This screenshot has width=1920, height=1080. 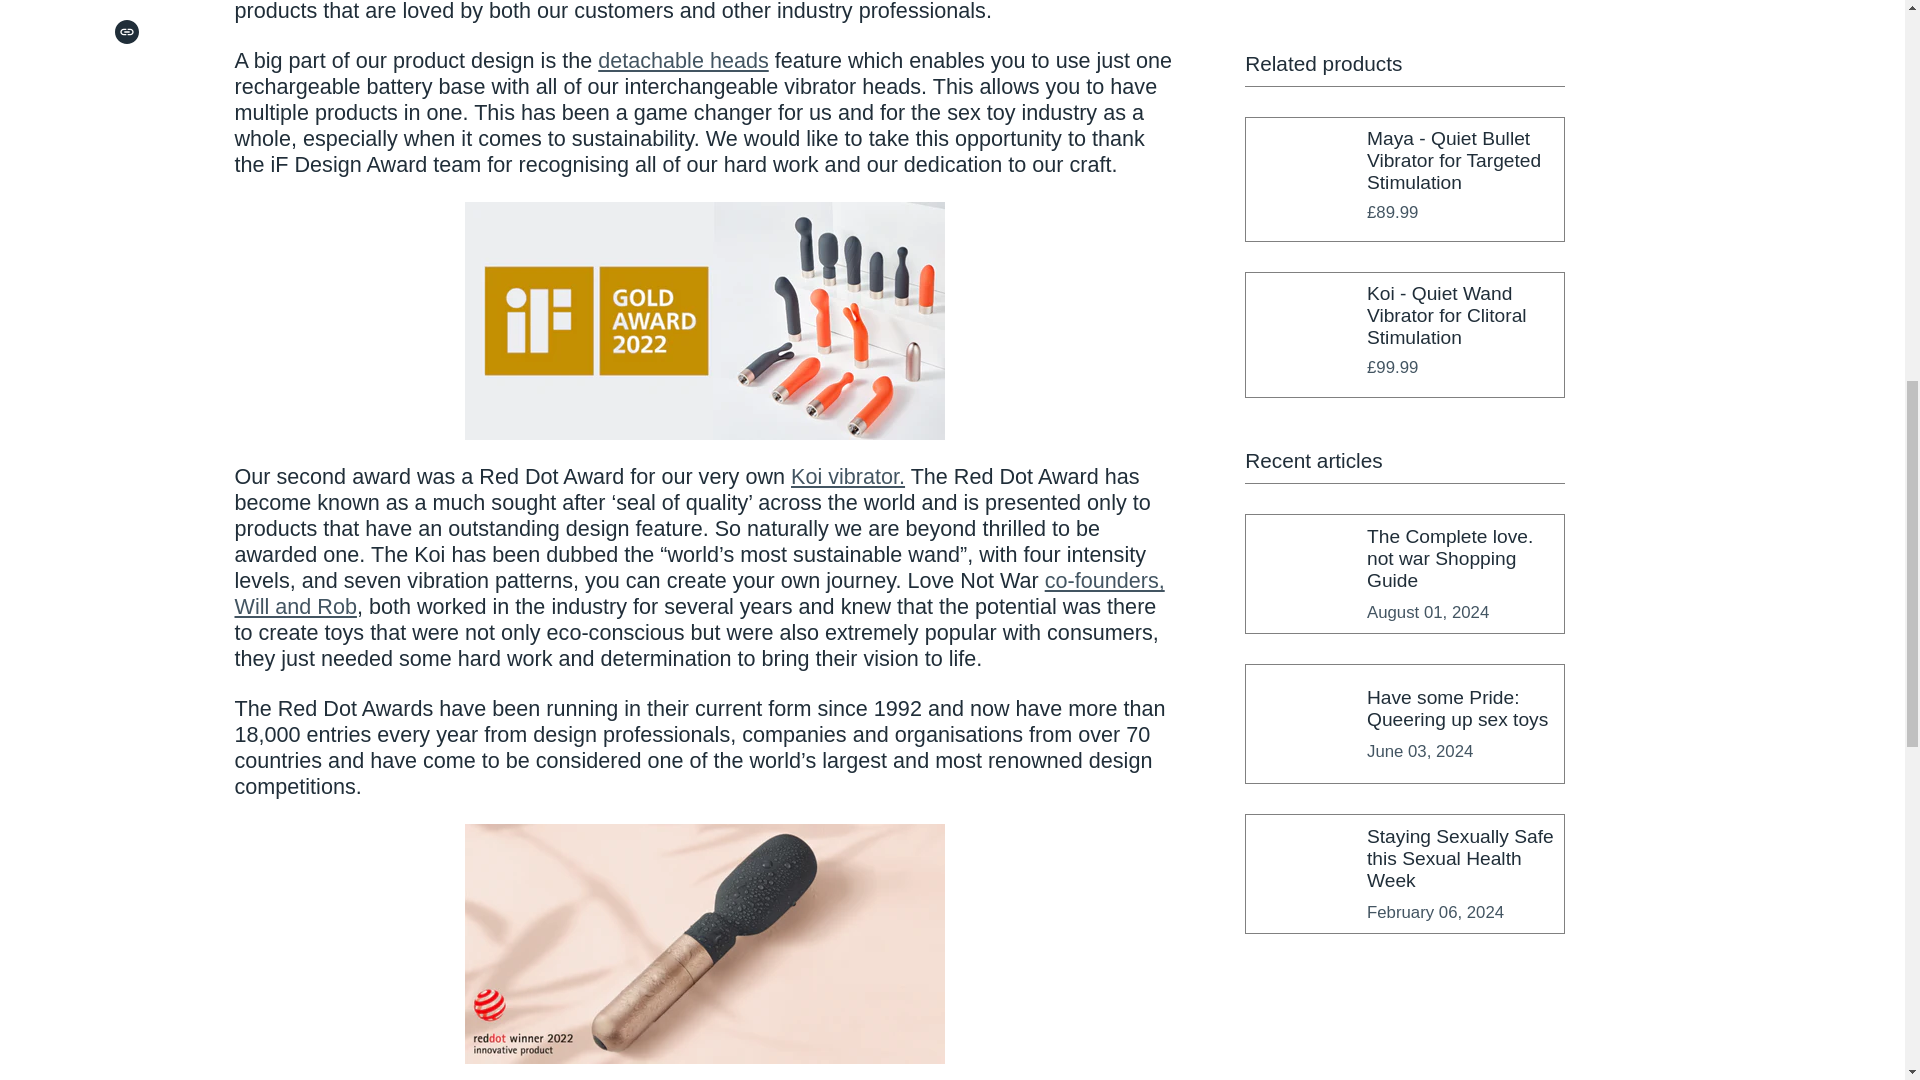 I want to click on Koi Quiet Wand Vibrator, so click(x=848, y=476).